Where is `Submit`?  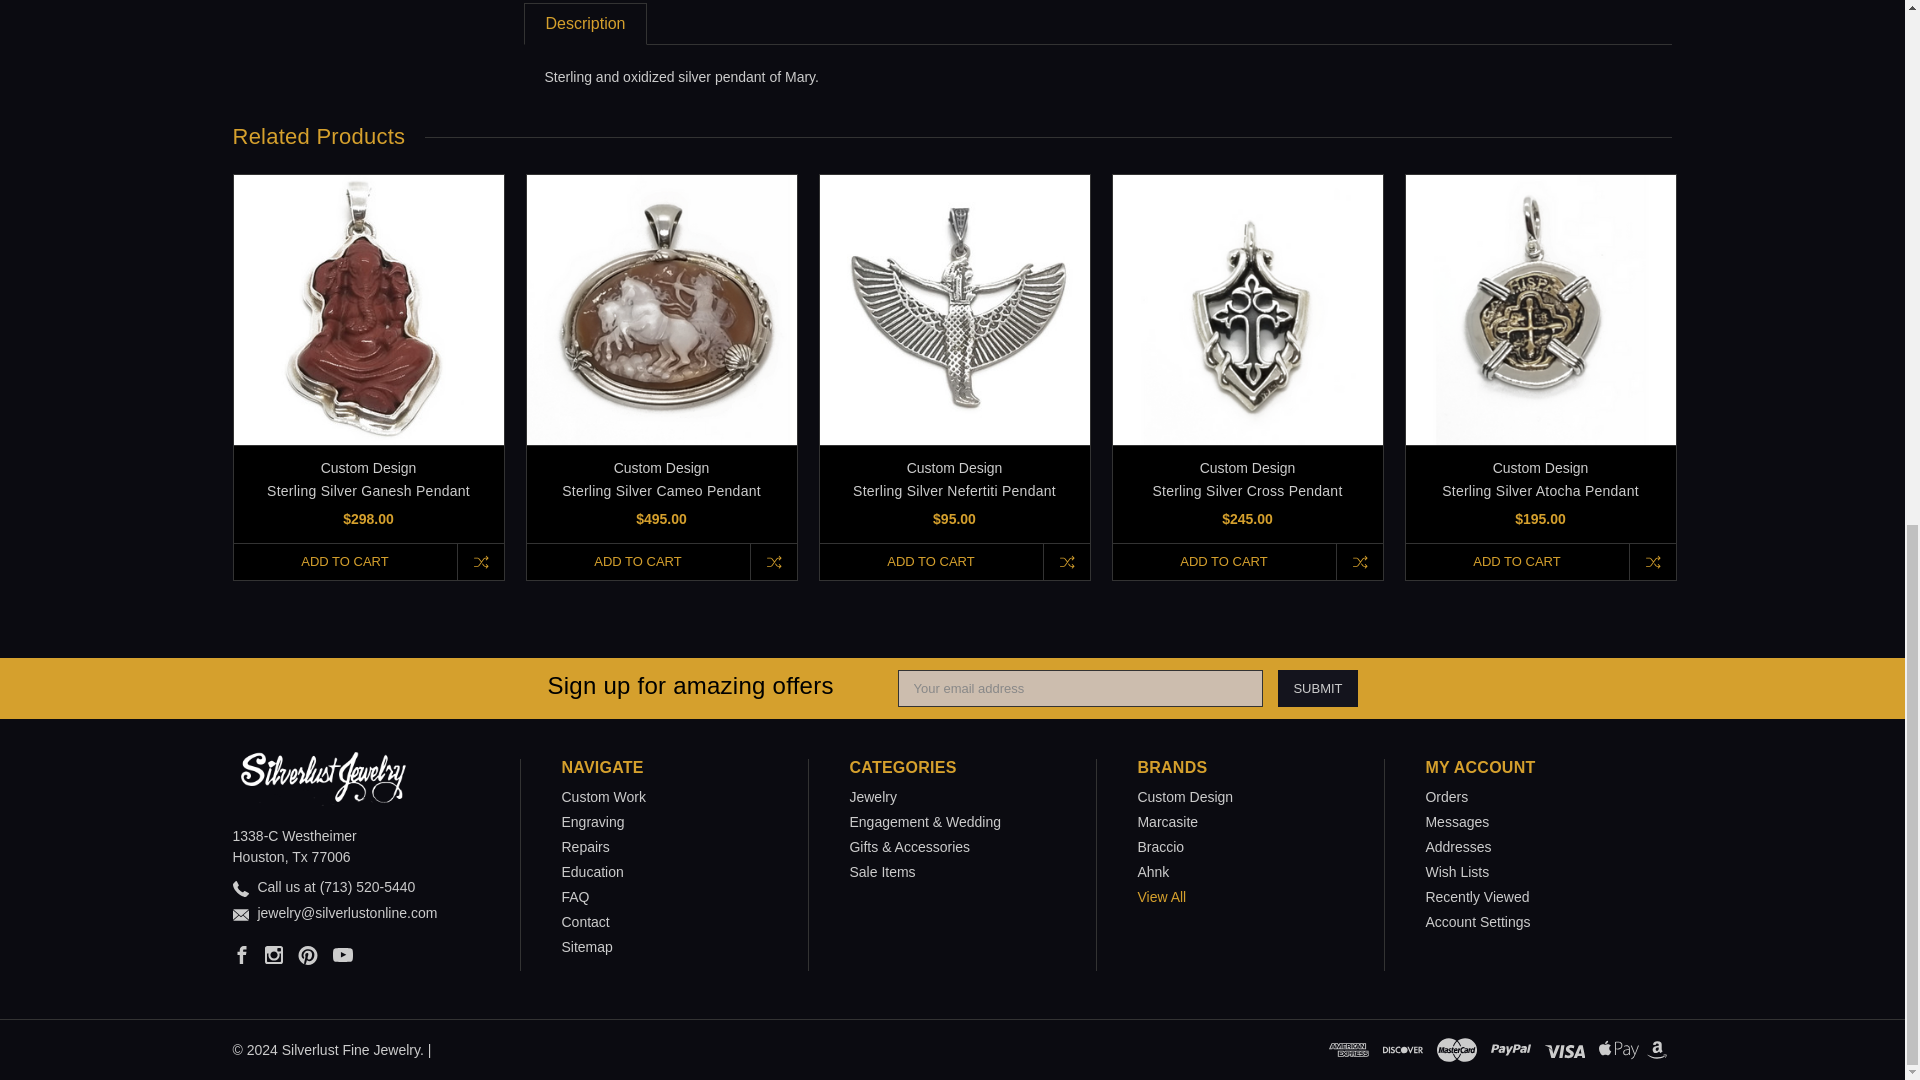
Submit is located at coordinates (1318, 688).